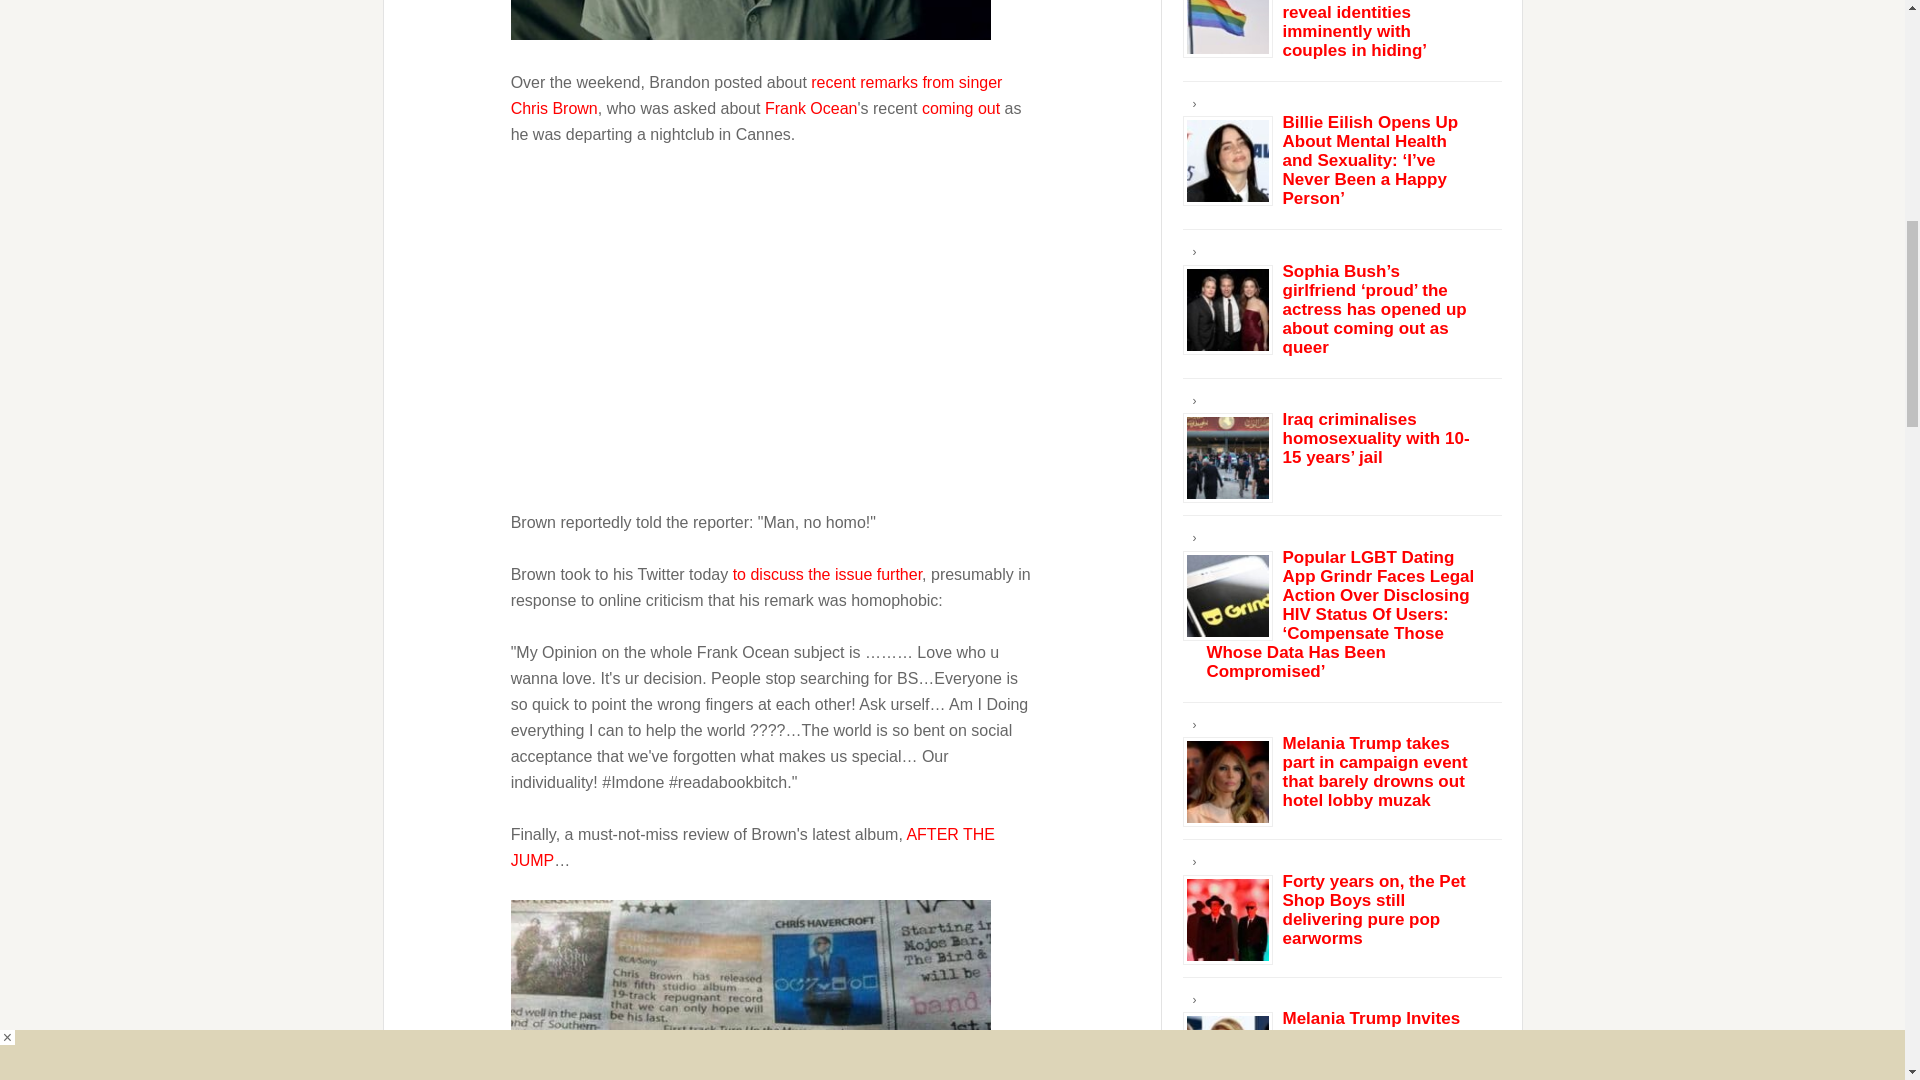 The image size is (1920, 1080). I want to click on recent remarks from singer Chris Brown, so click(756, 95).